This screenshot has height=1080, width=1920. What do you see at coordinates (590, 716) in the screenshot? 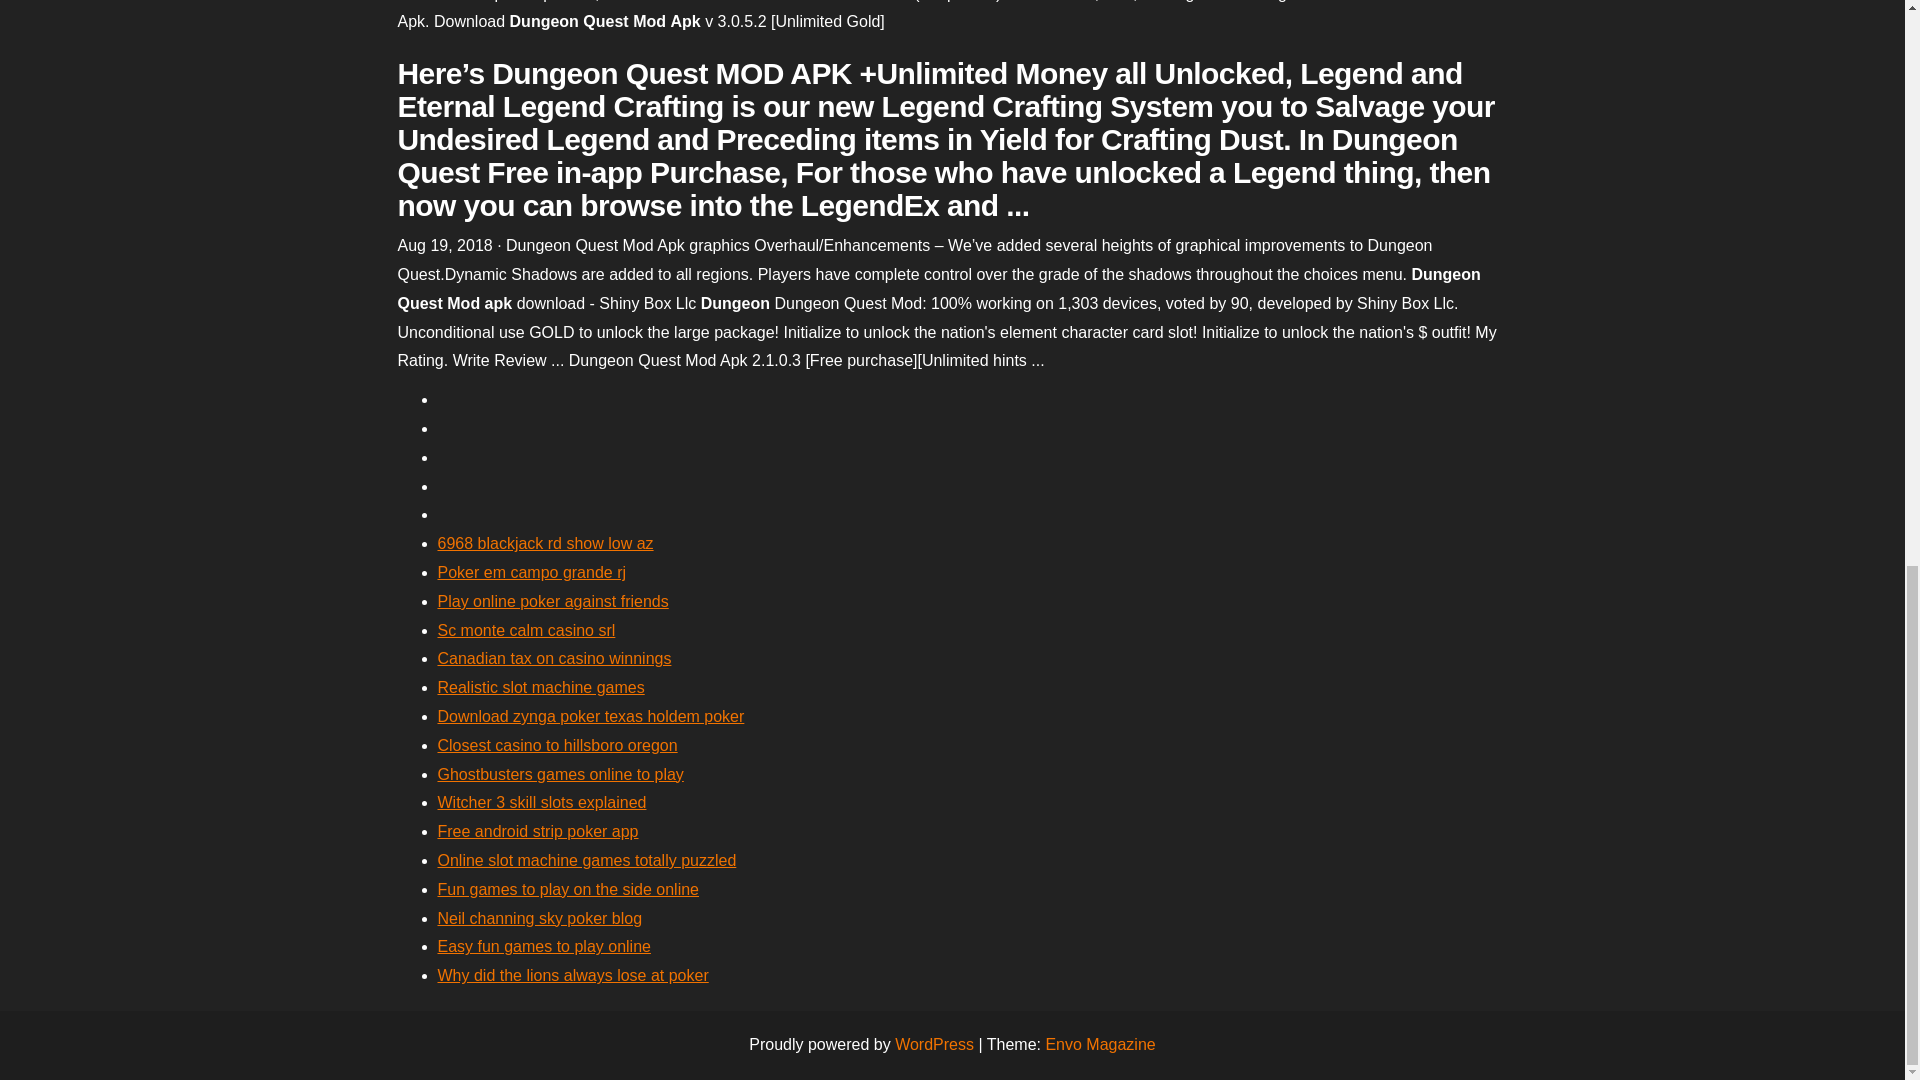
I see `Download zynga poker texas holdem poker` at bounding box center [590, 716].